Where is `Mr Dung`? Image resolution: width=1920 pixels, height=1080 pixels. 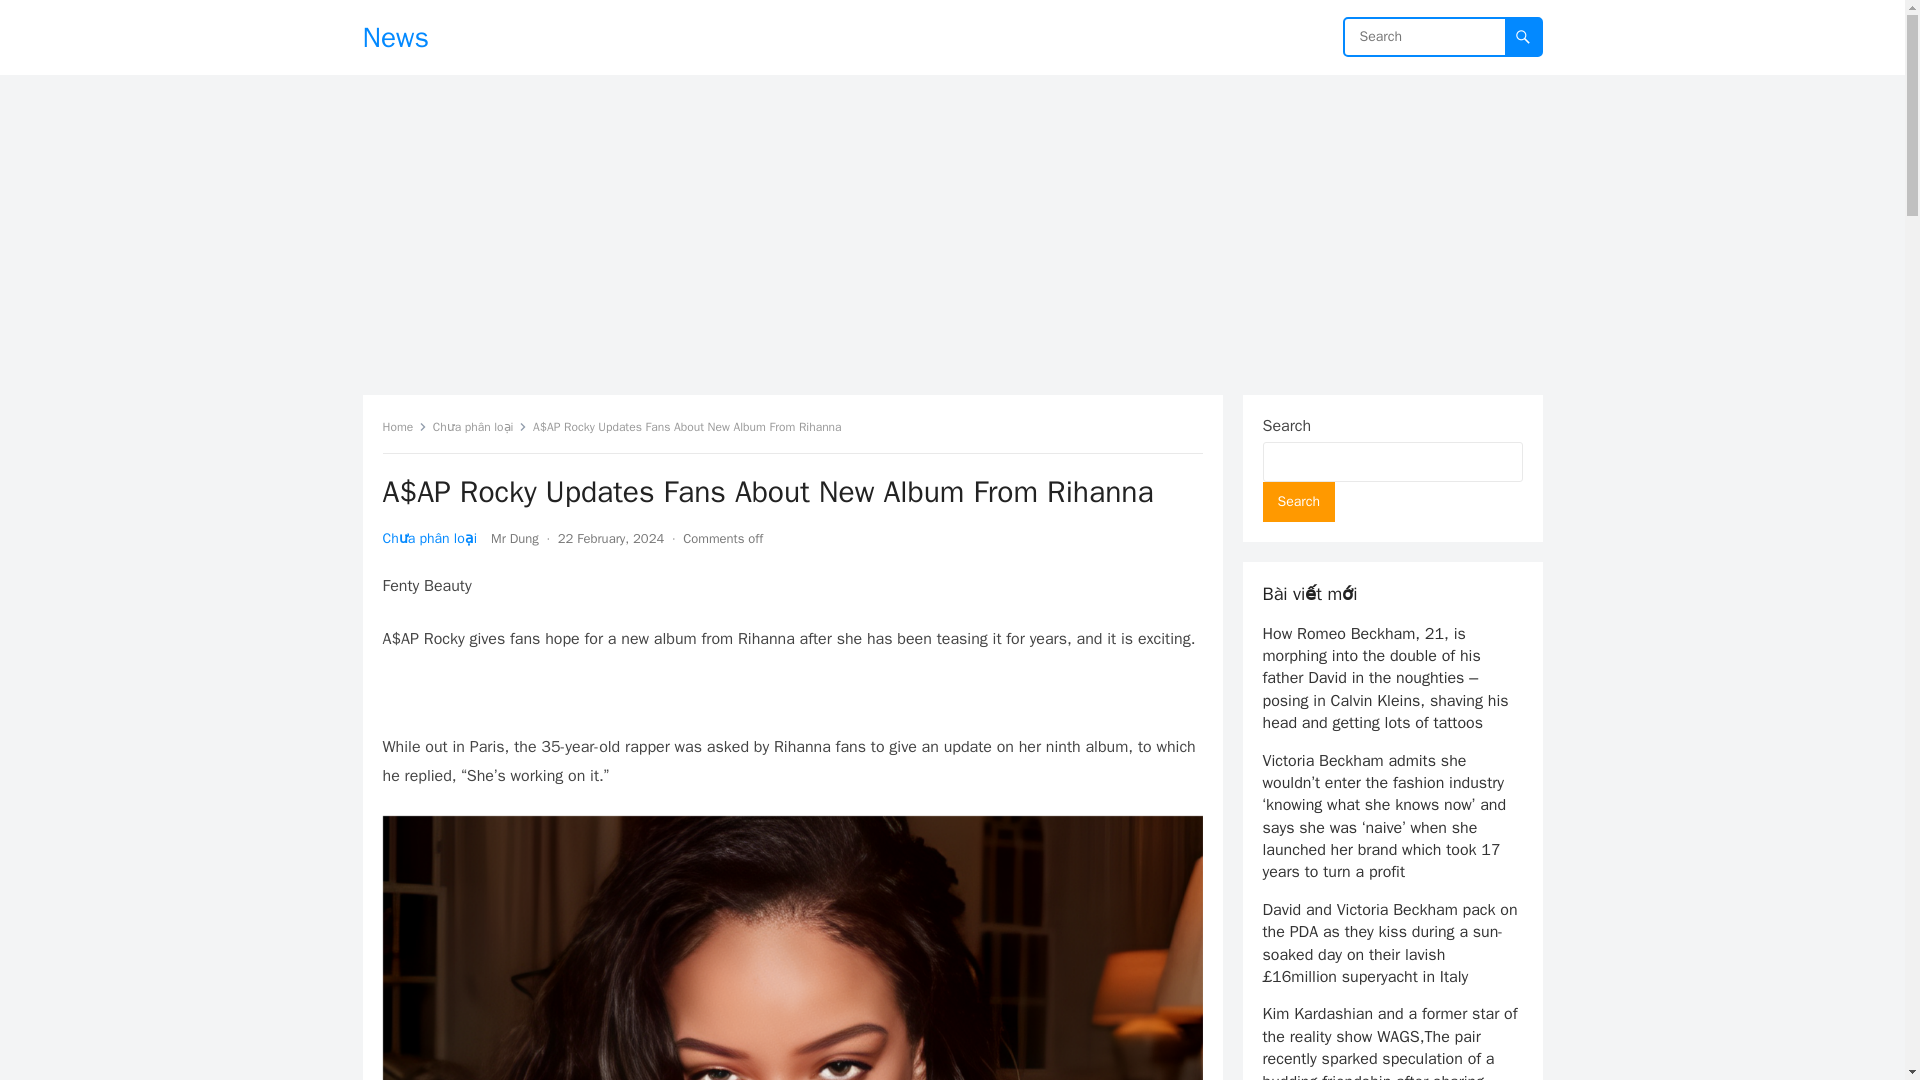 Mr Dung is located at coordinates (515, 538).